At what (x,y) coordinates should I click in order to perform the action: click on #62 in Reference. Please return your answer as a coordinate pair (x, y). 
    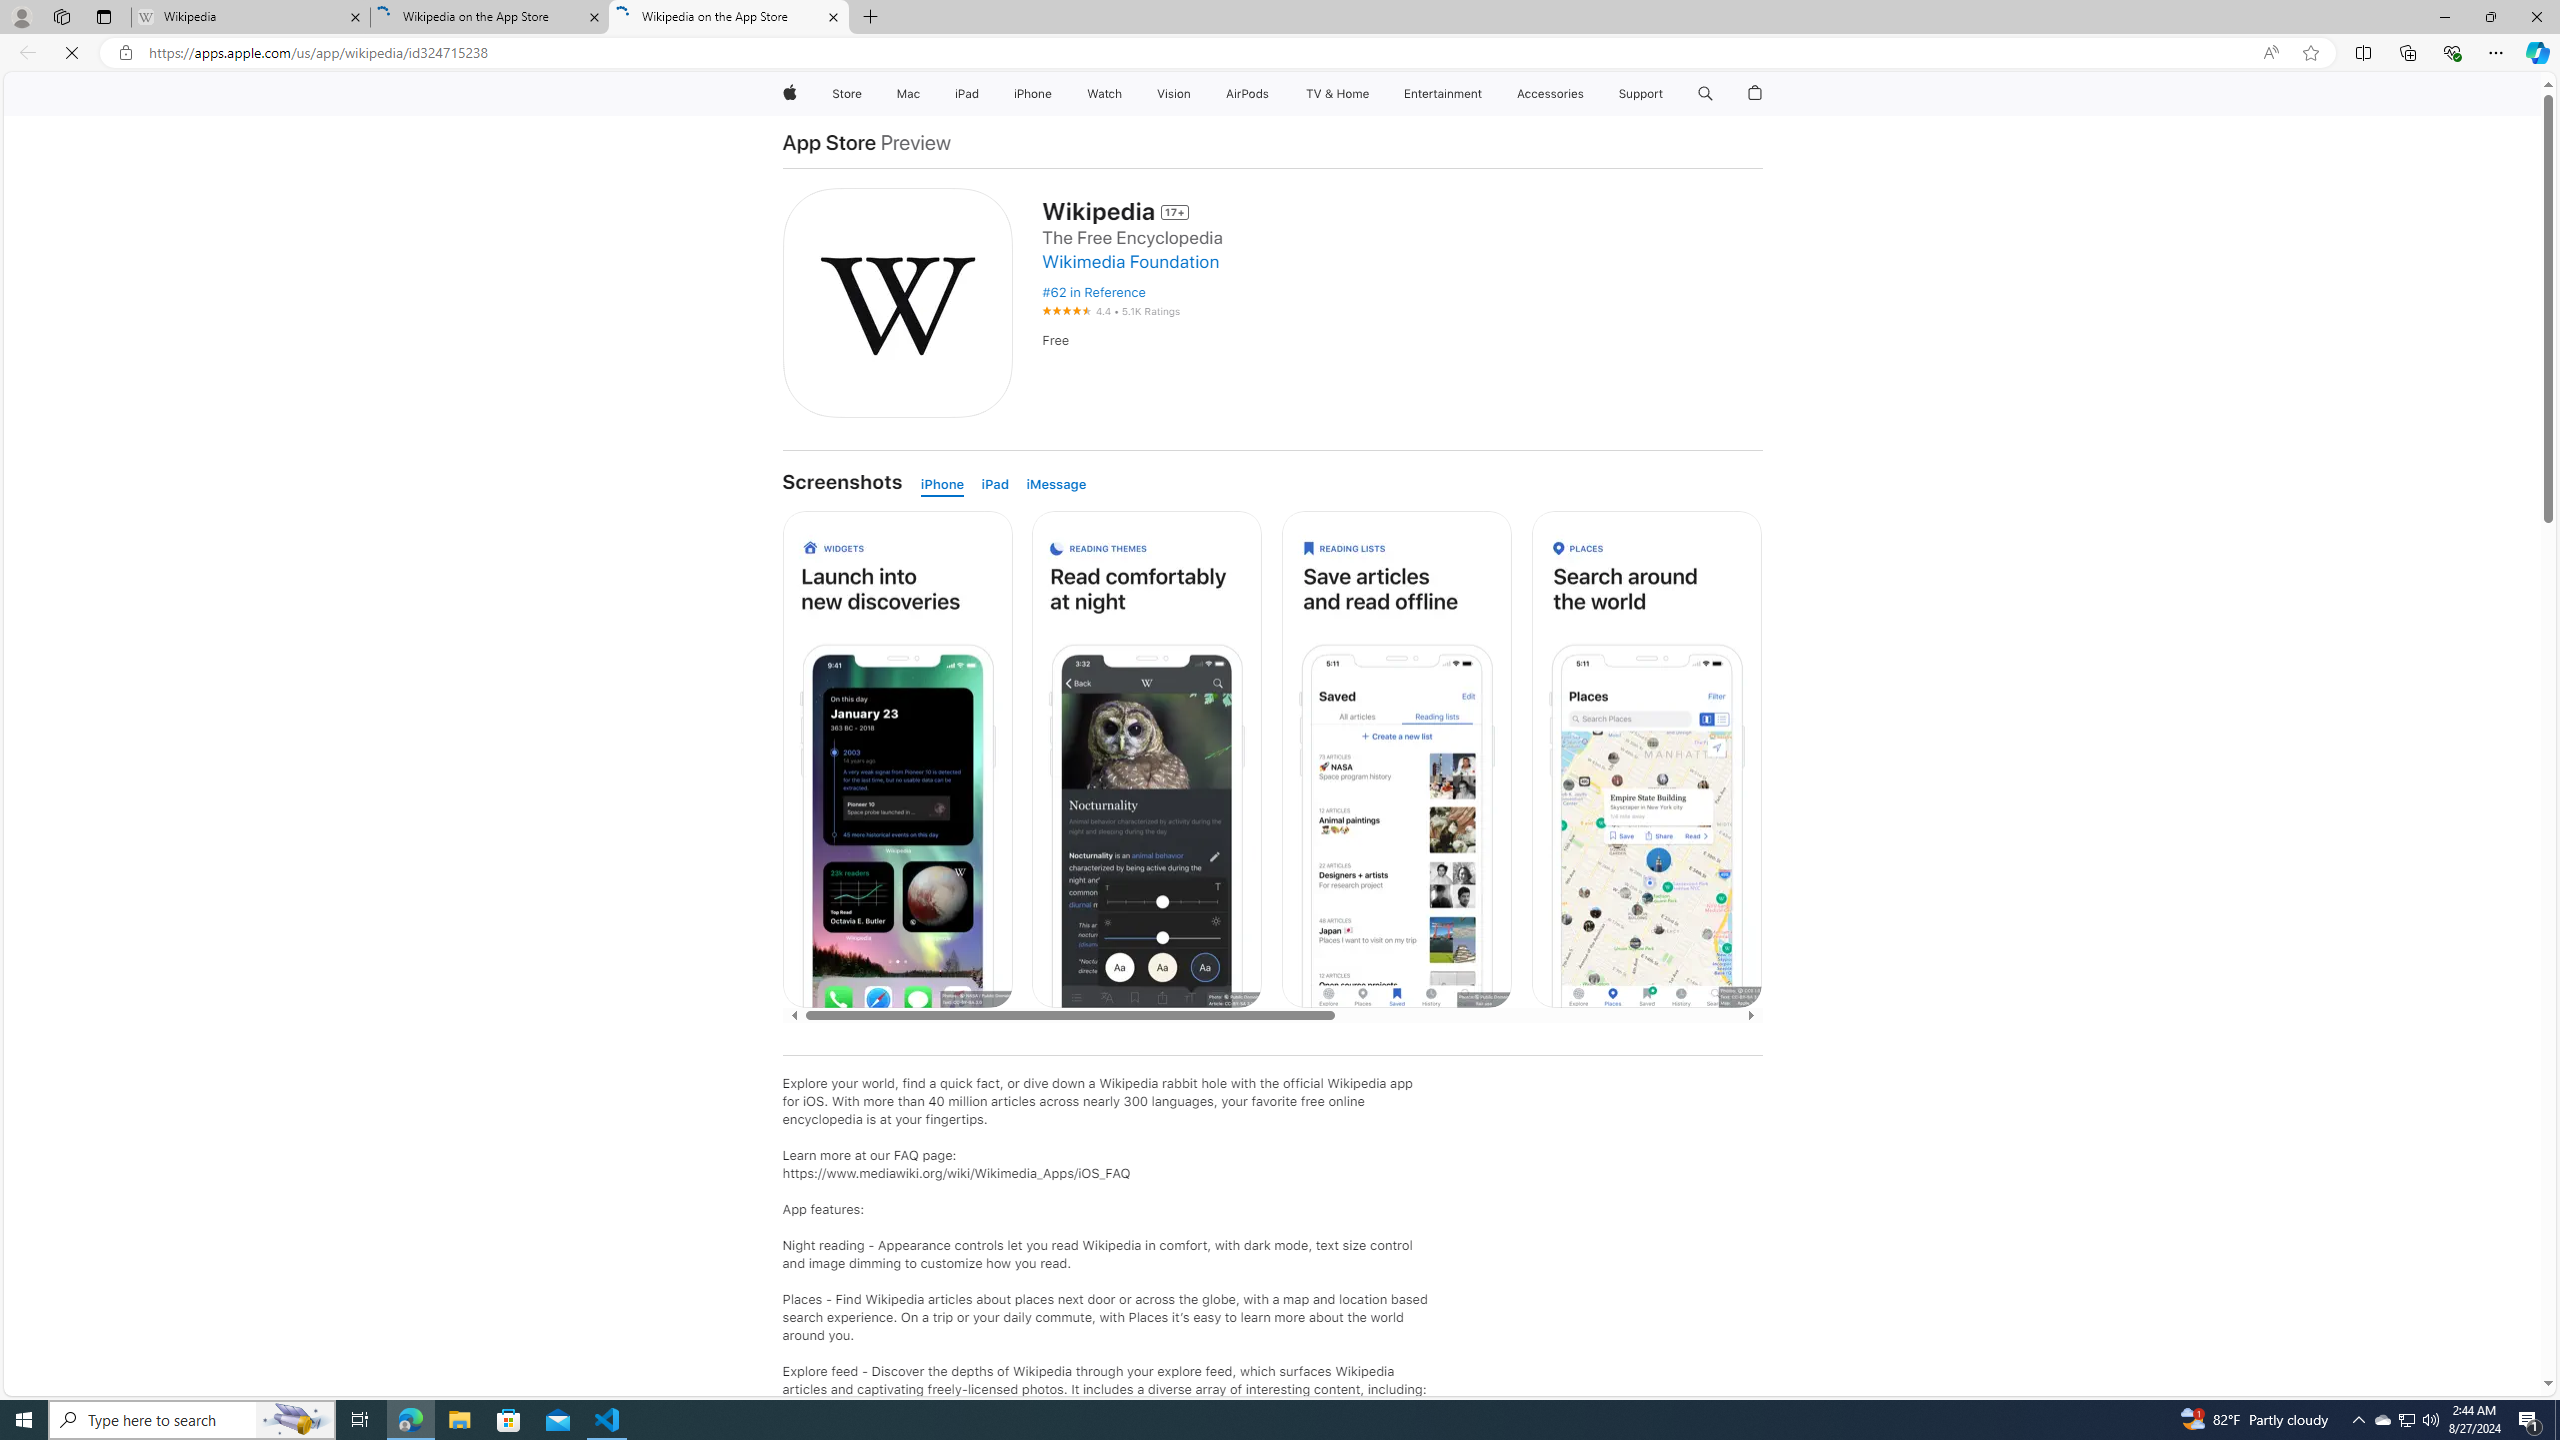
    Looking at the image, I should click on (1091, 292).